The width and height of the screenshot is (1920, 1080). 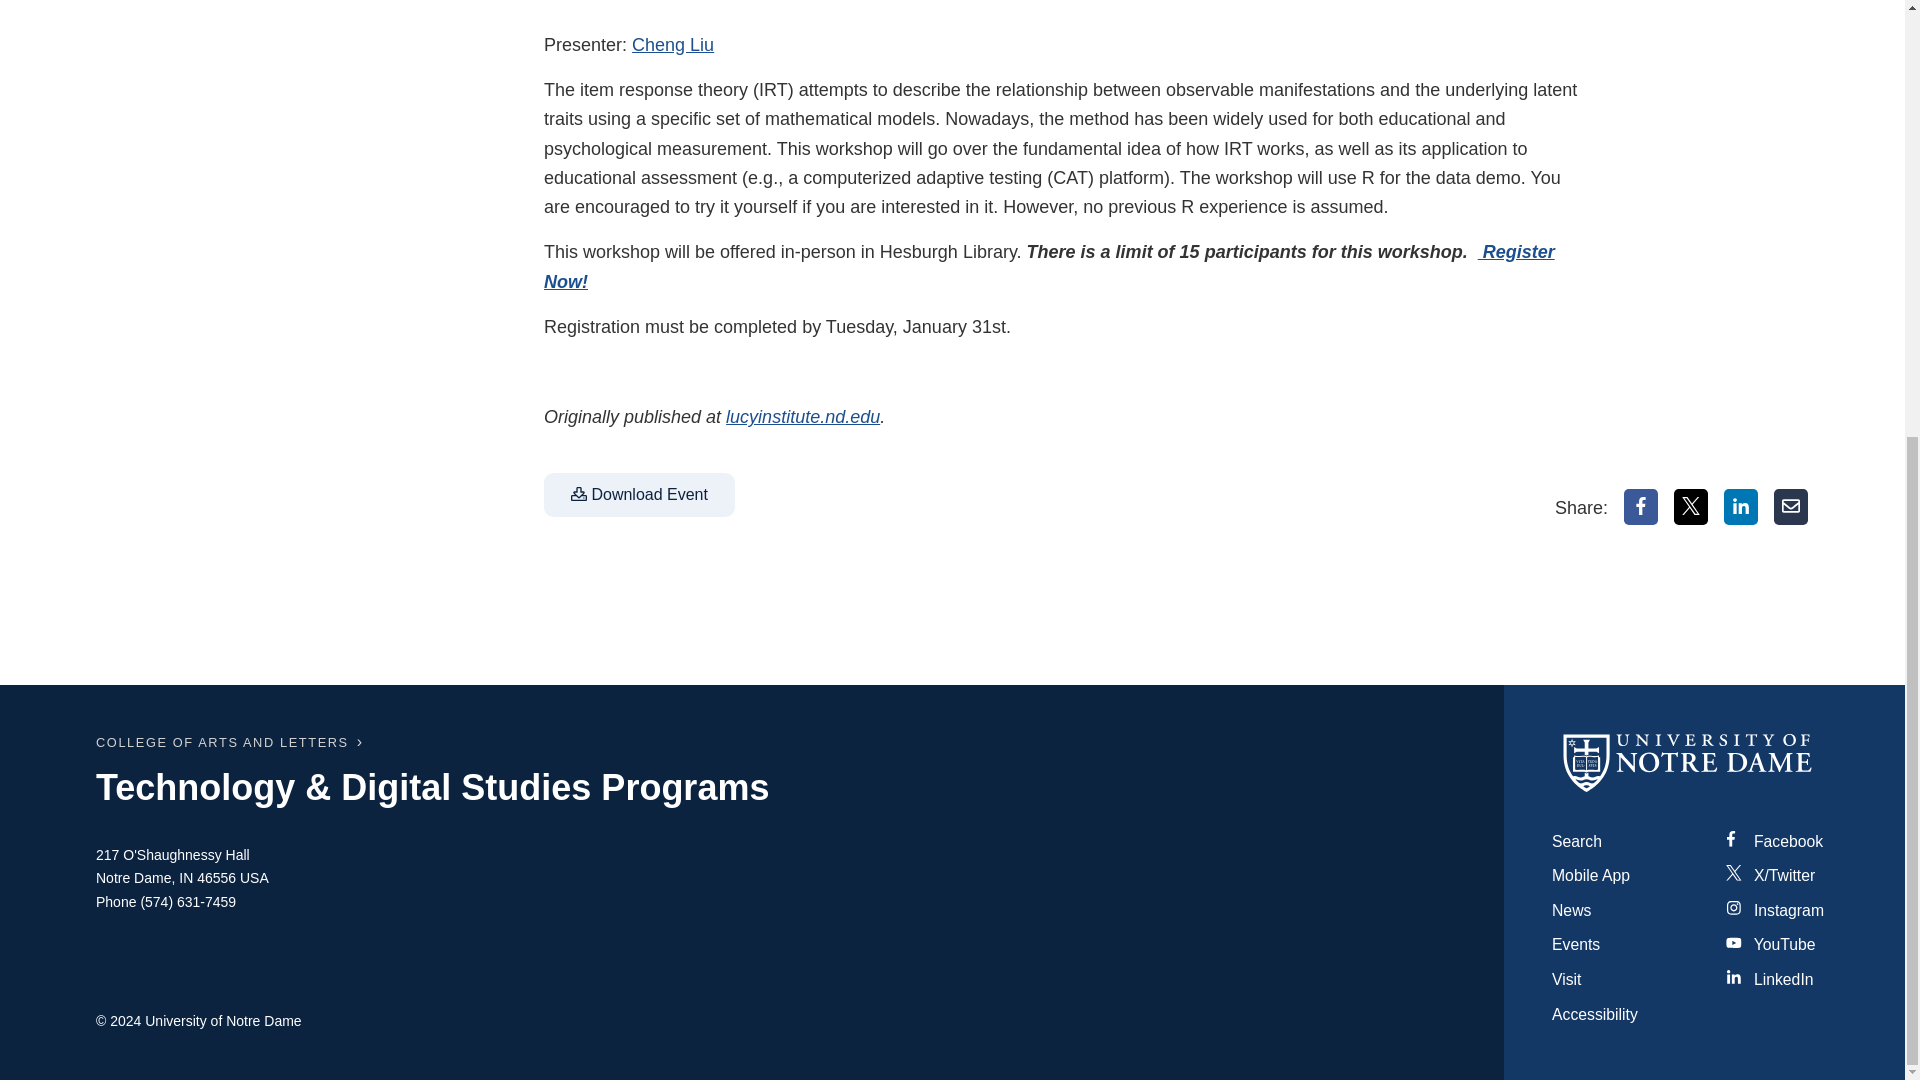 I want to click on LinkedIn, so click(x=1741, y=506).